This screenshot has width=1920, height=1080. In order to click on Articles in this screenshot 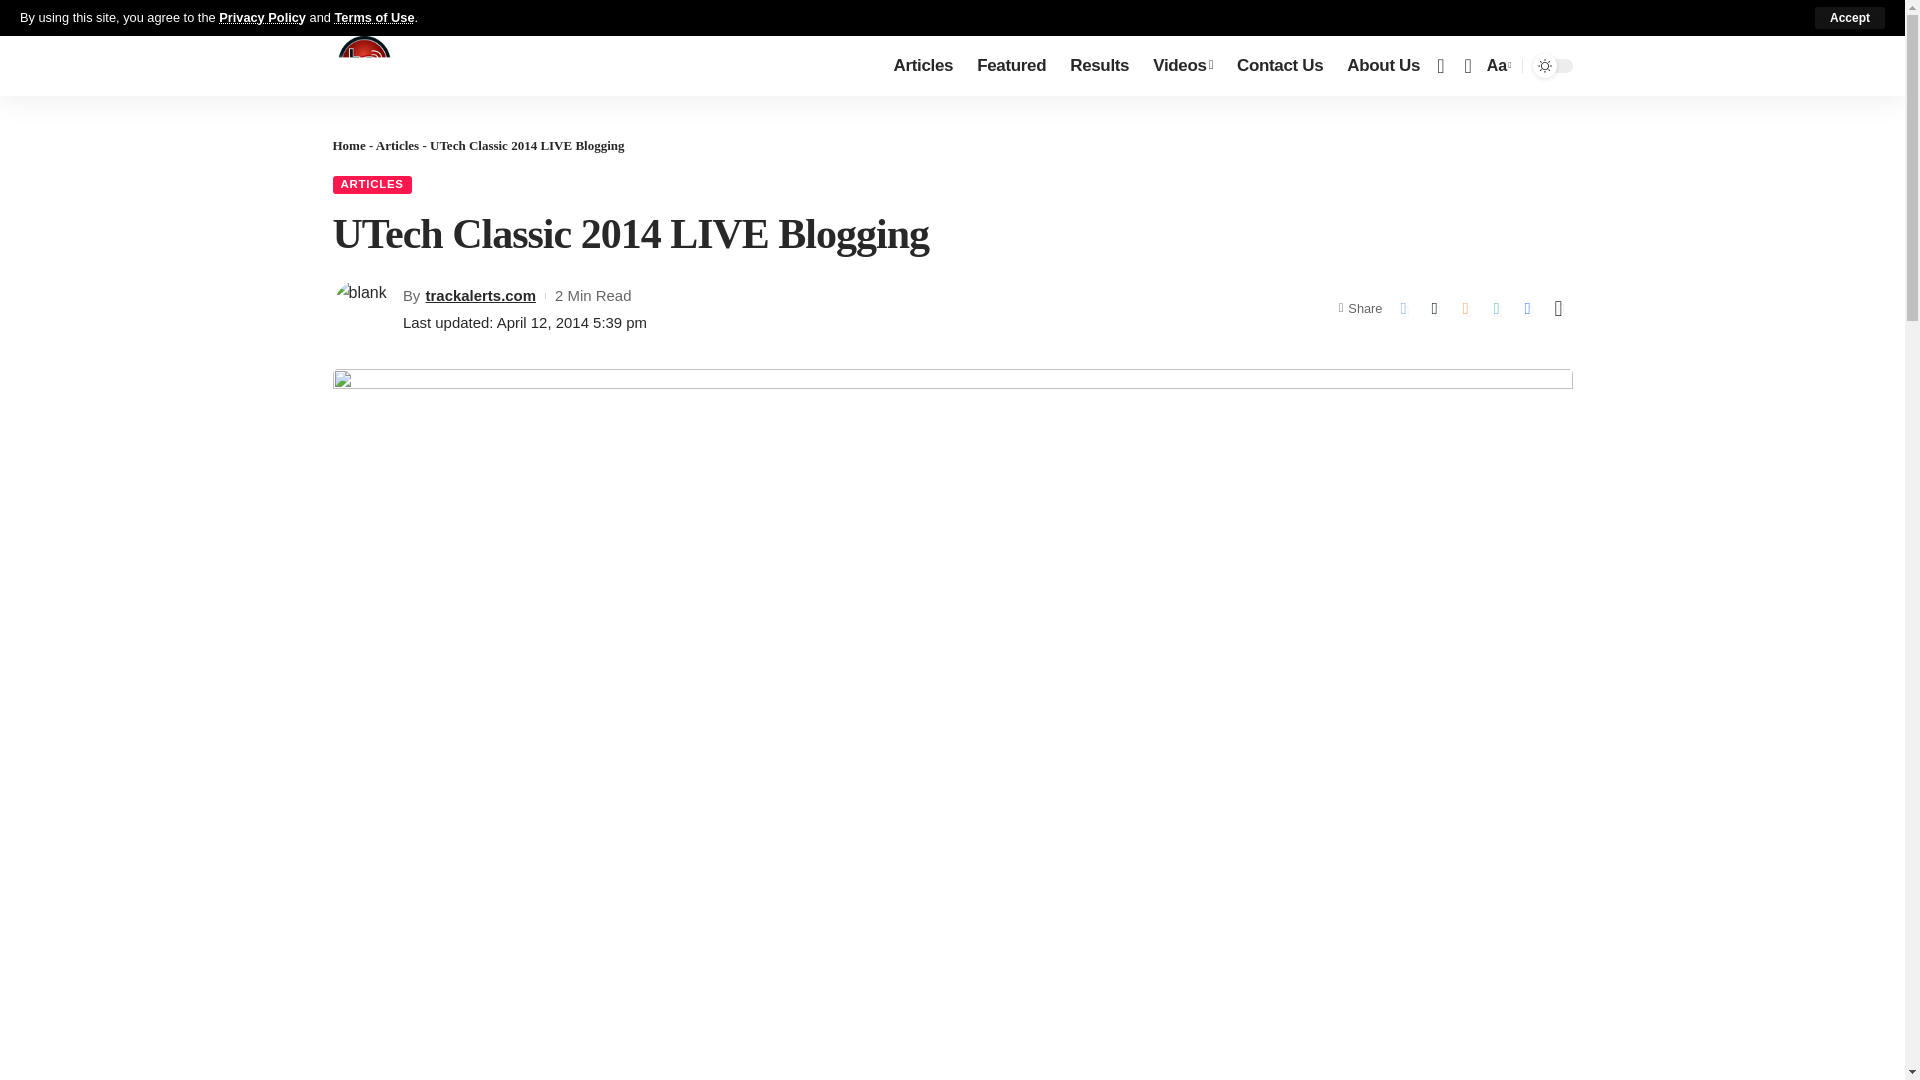, I will do `click(923, 66)`.